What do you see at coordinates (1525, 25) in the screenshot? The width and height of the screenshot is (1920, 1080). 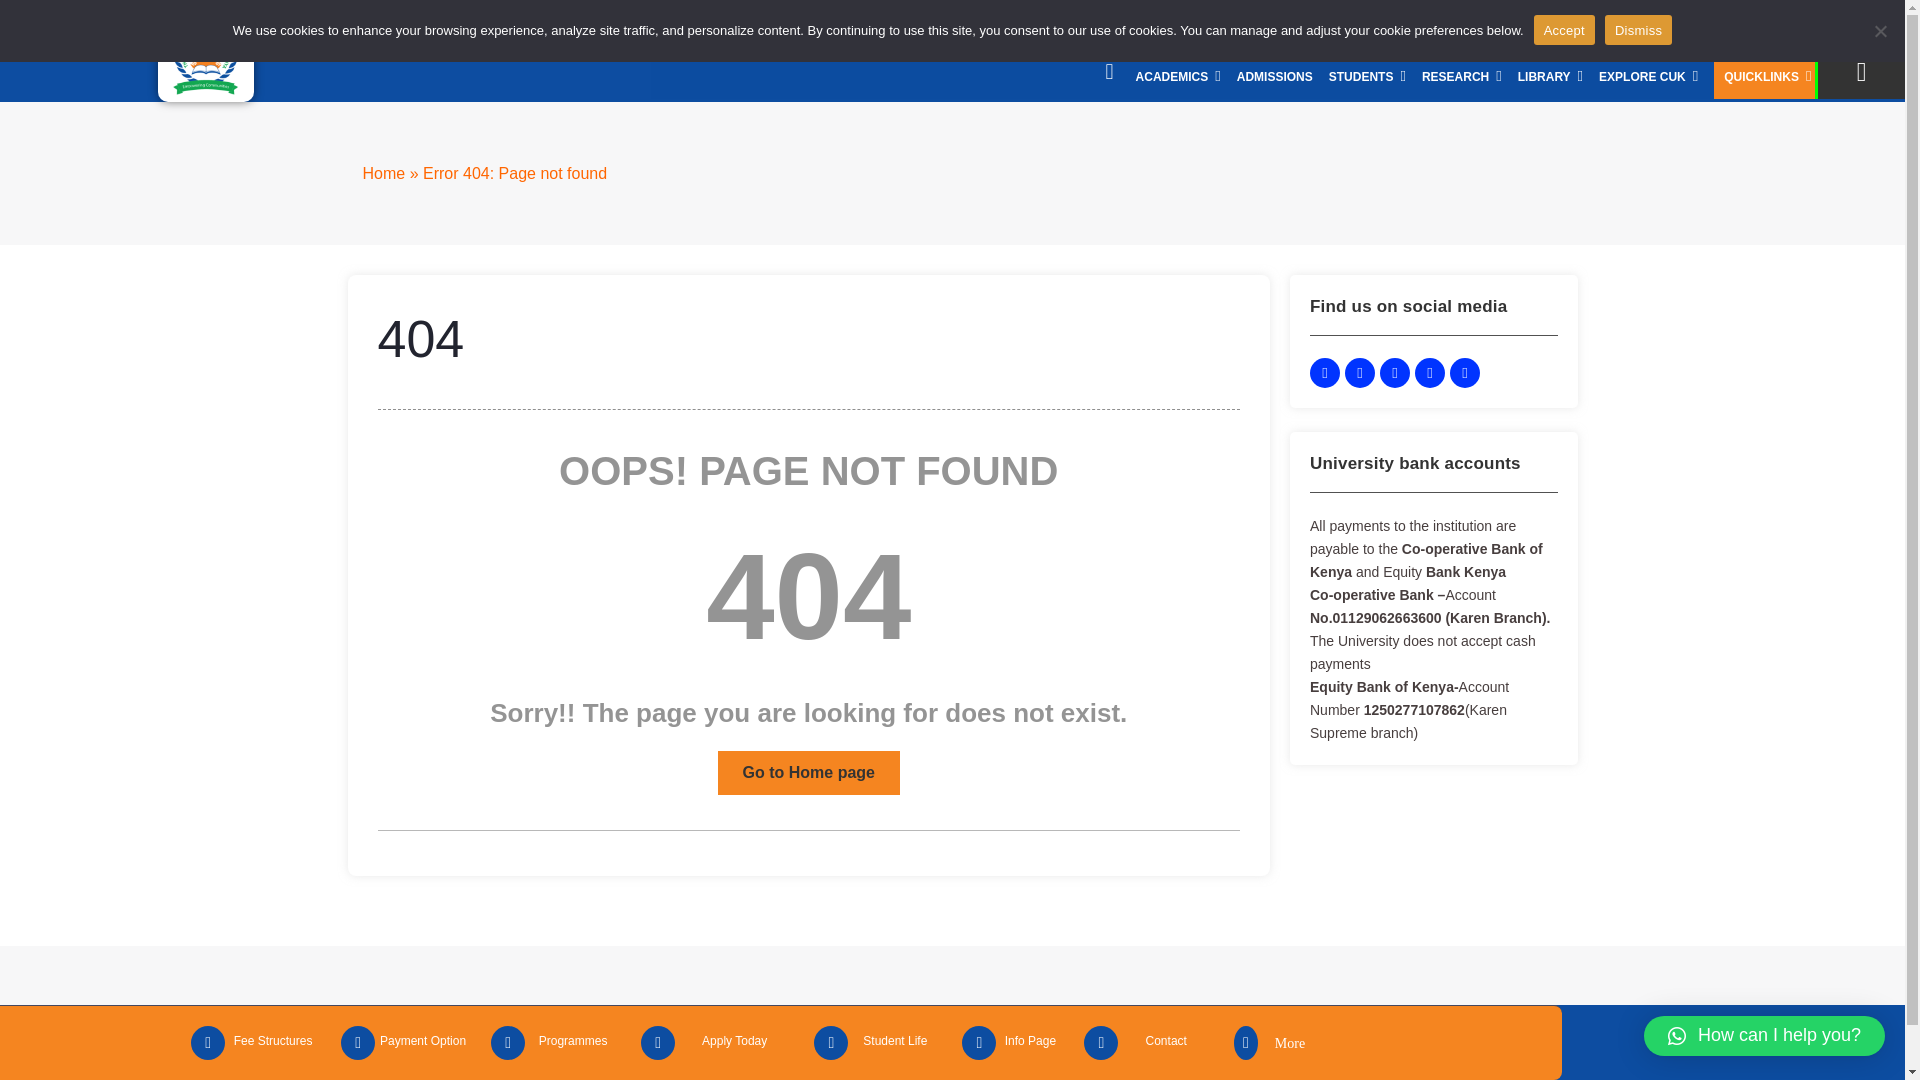 I see `Tenders` at bounding box center [1525, 25].